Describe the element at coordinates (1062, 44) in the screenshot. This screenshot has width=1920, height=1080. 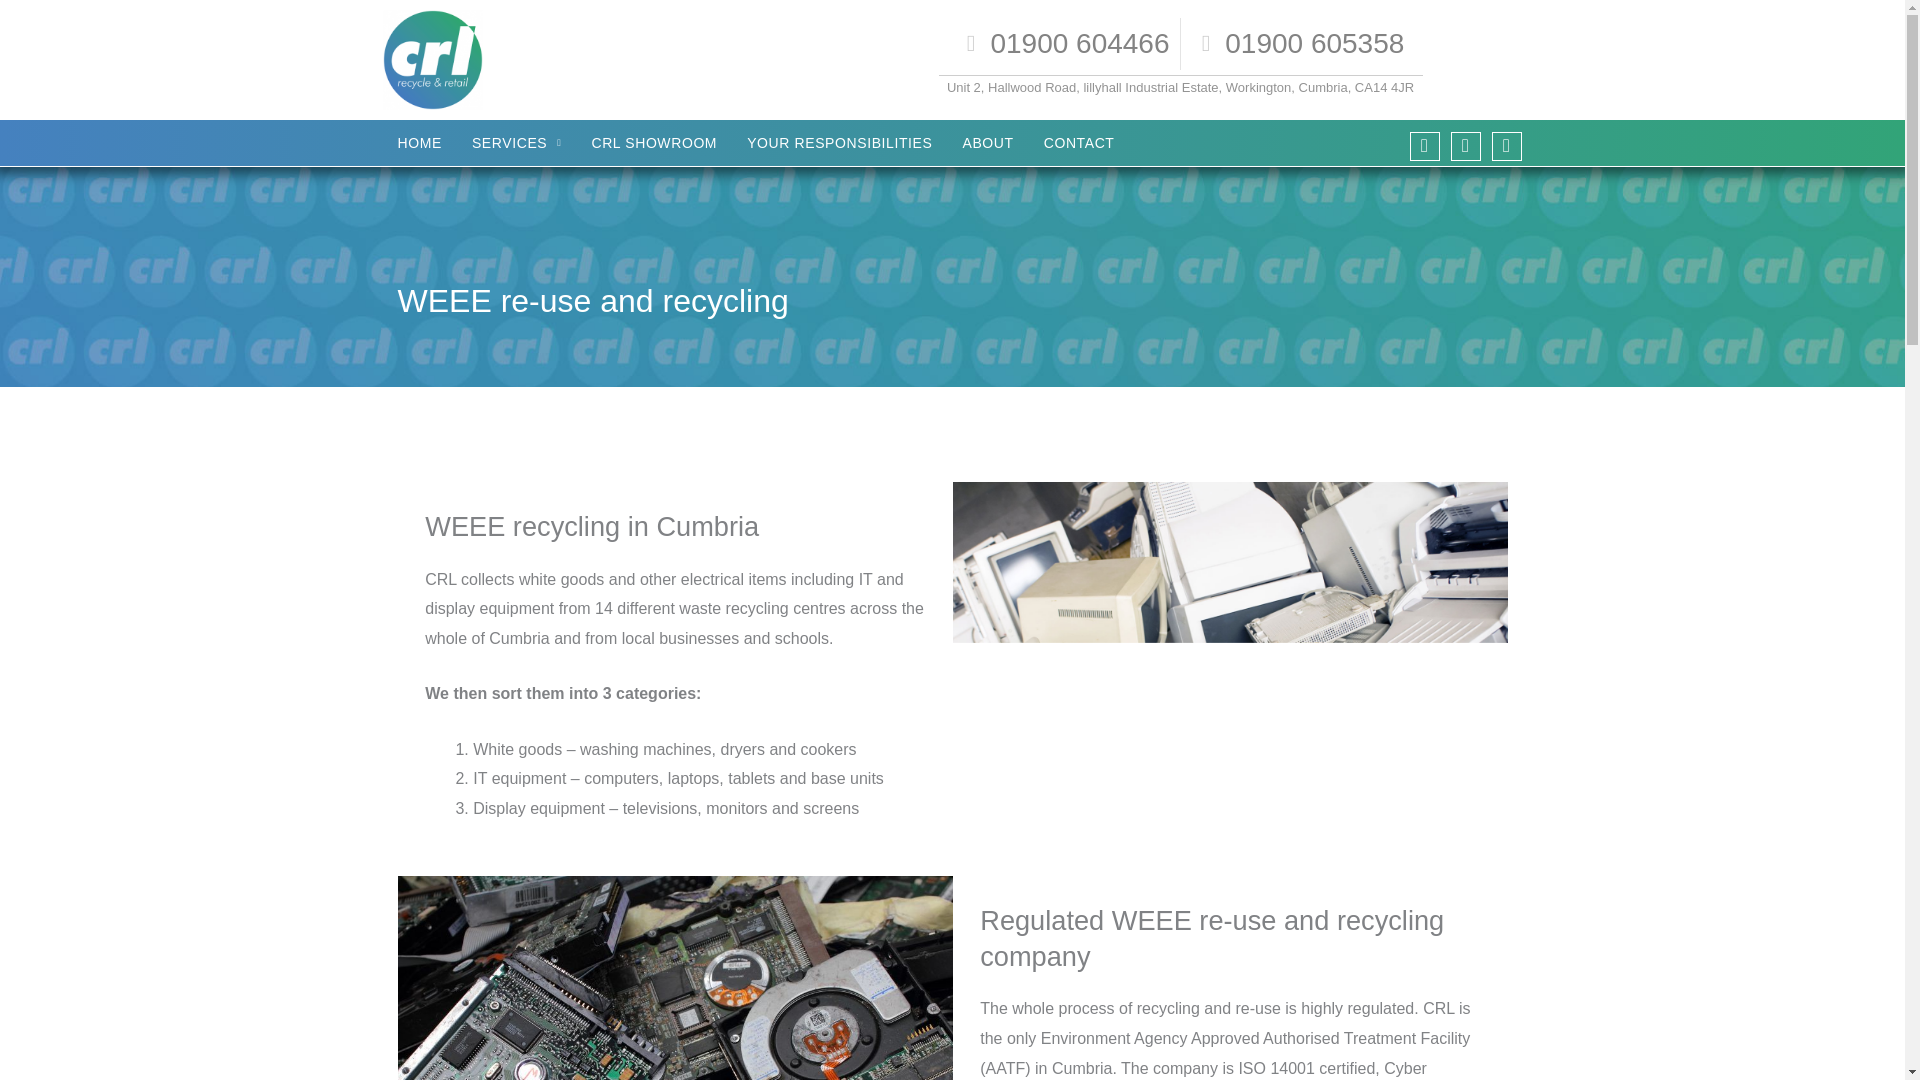
I see `01900 604466` at that location.